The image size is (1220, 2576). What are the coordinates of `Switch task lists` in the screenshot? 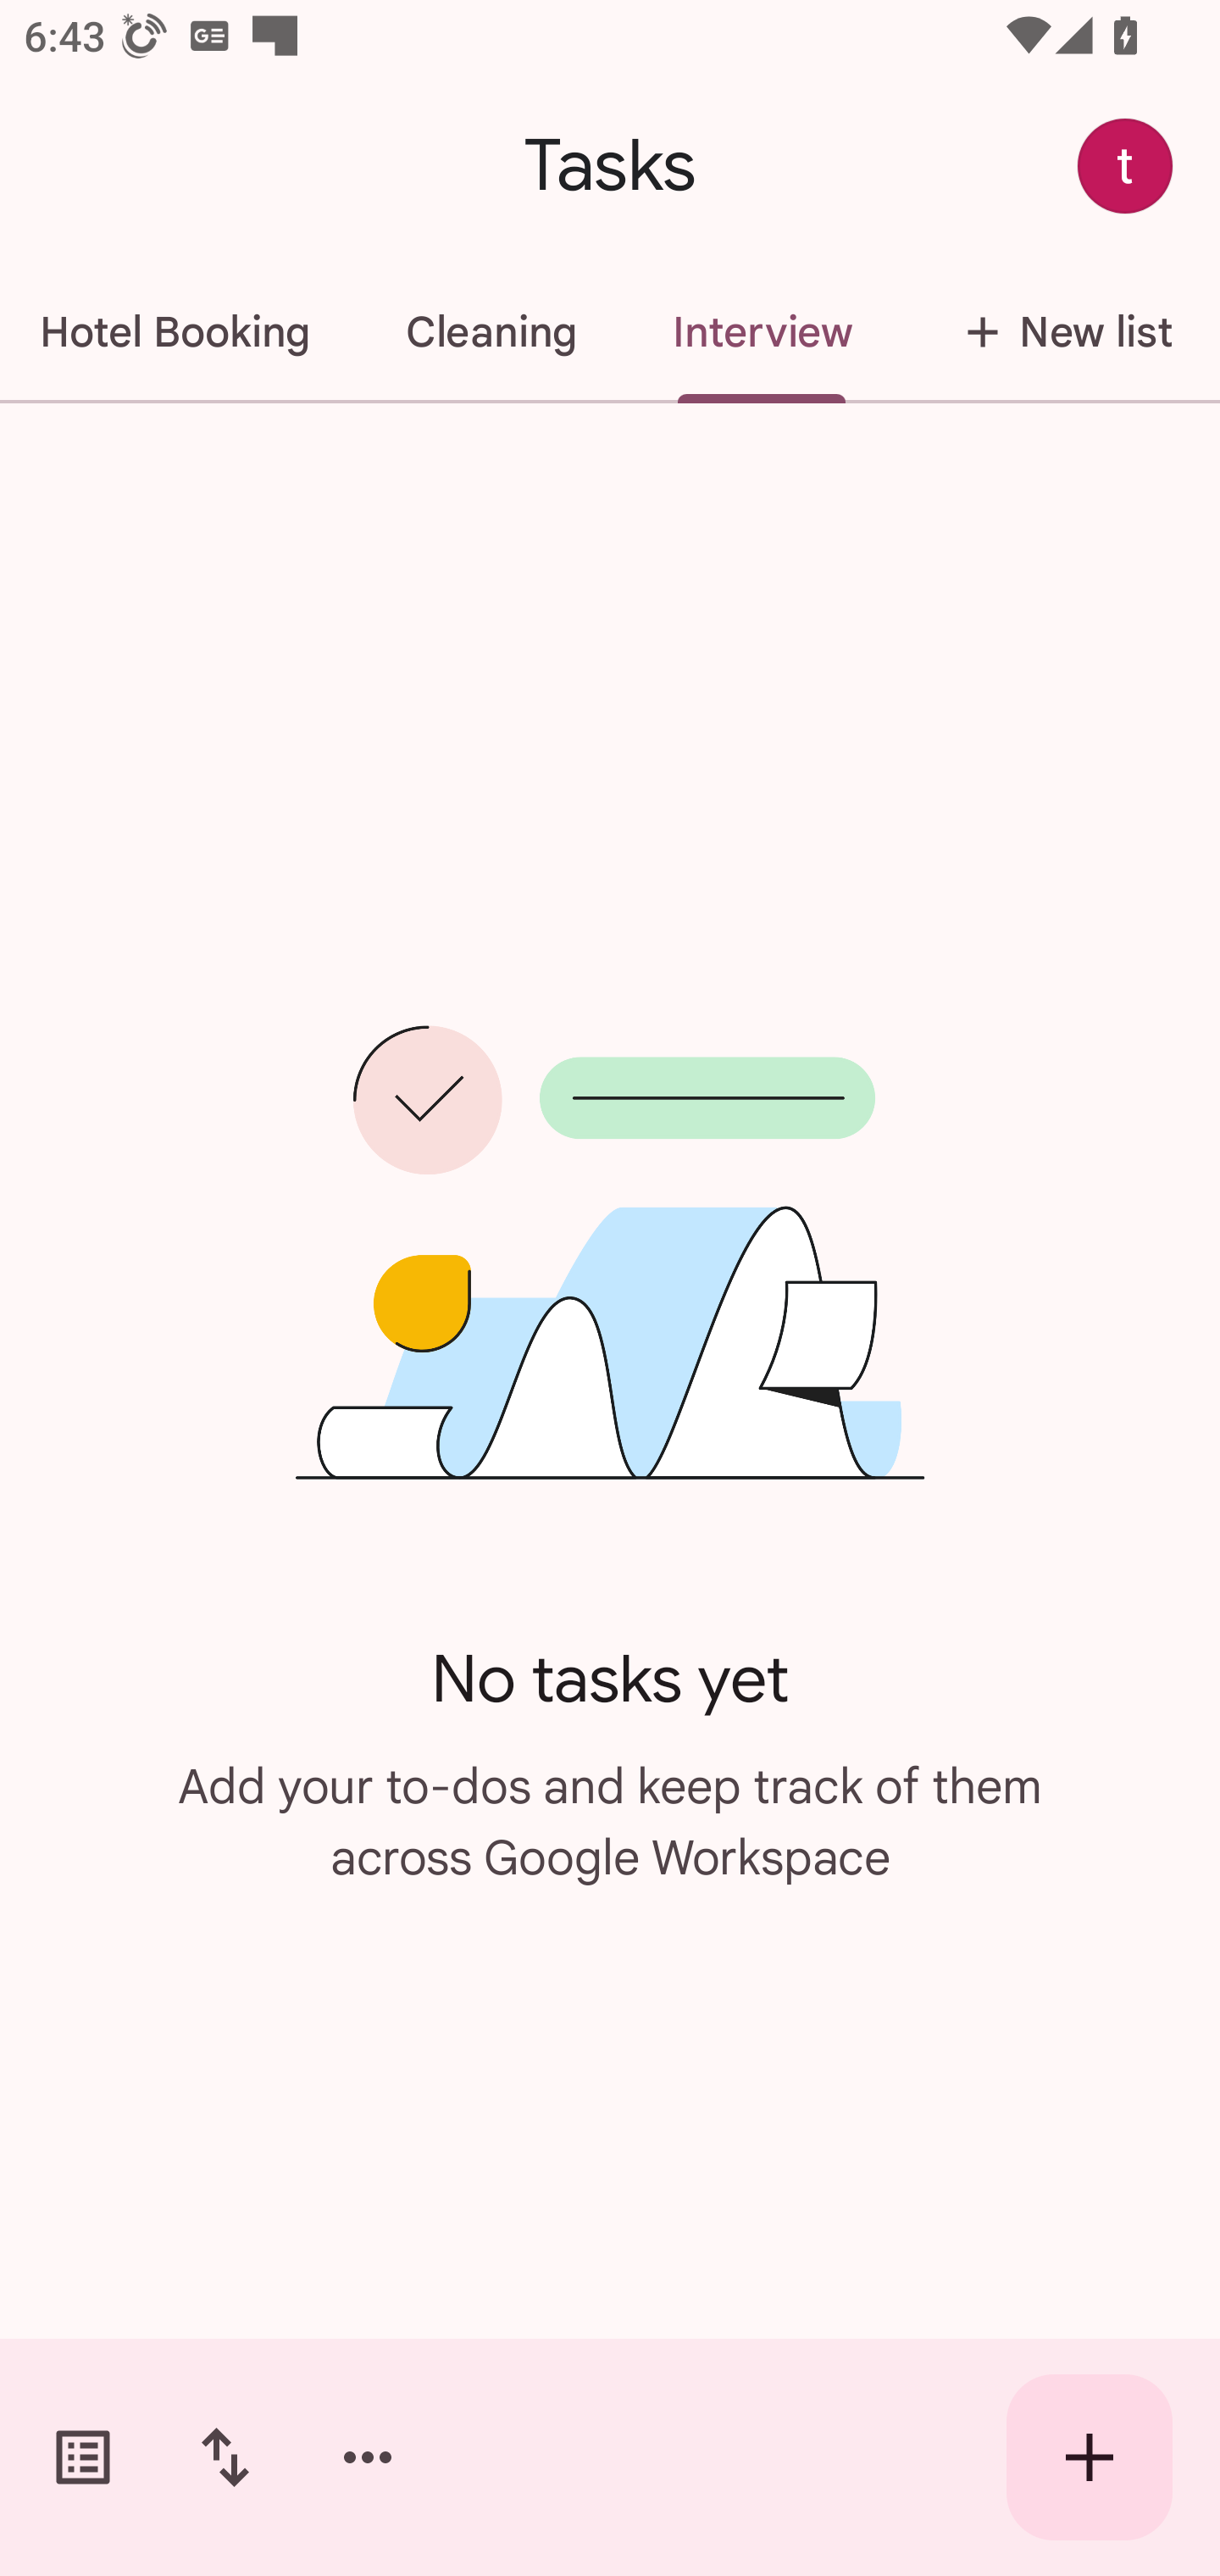 It's located at (83, 2457).